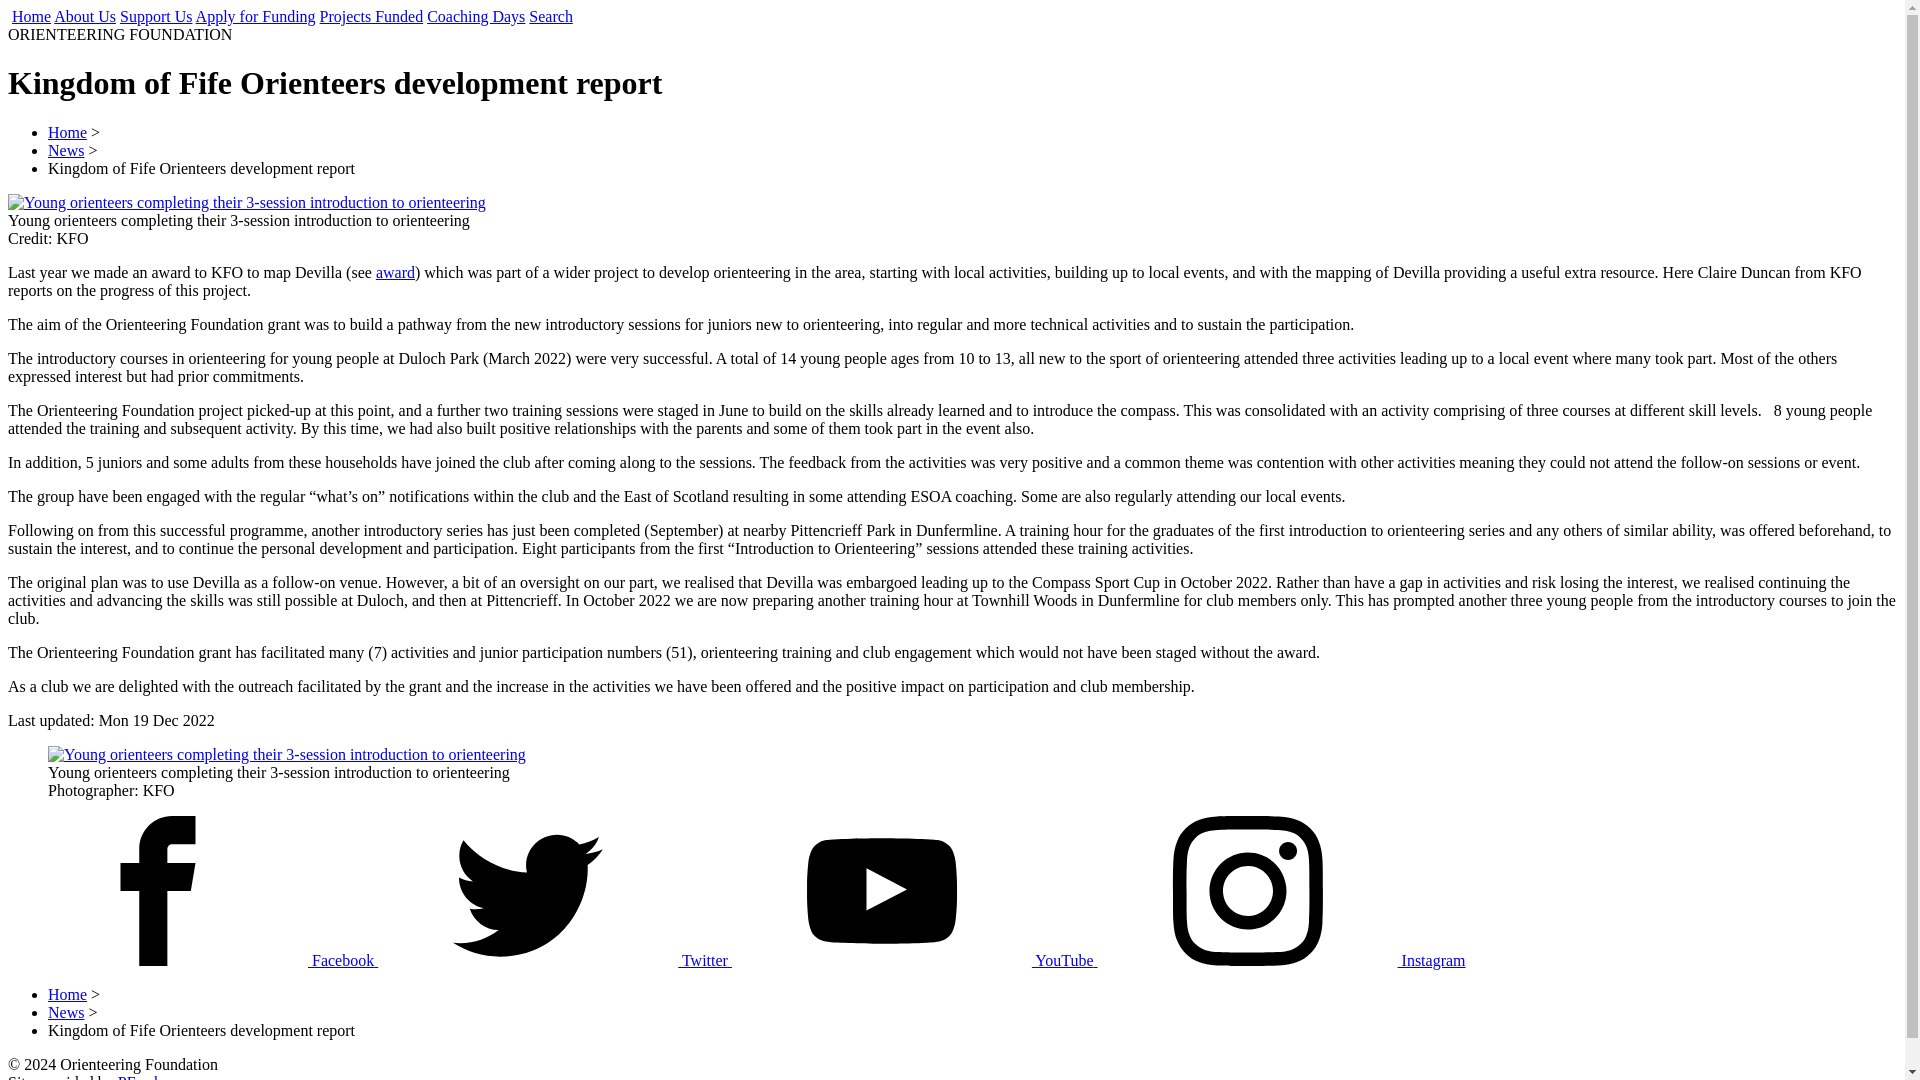  What do you see at coordinates (1282, 960) in the screenshot?
I see ` Instagram` at bounding box center [1282, 960].